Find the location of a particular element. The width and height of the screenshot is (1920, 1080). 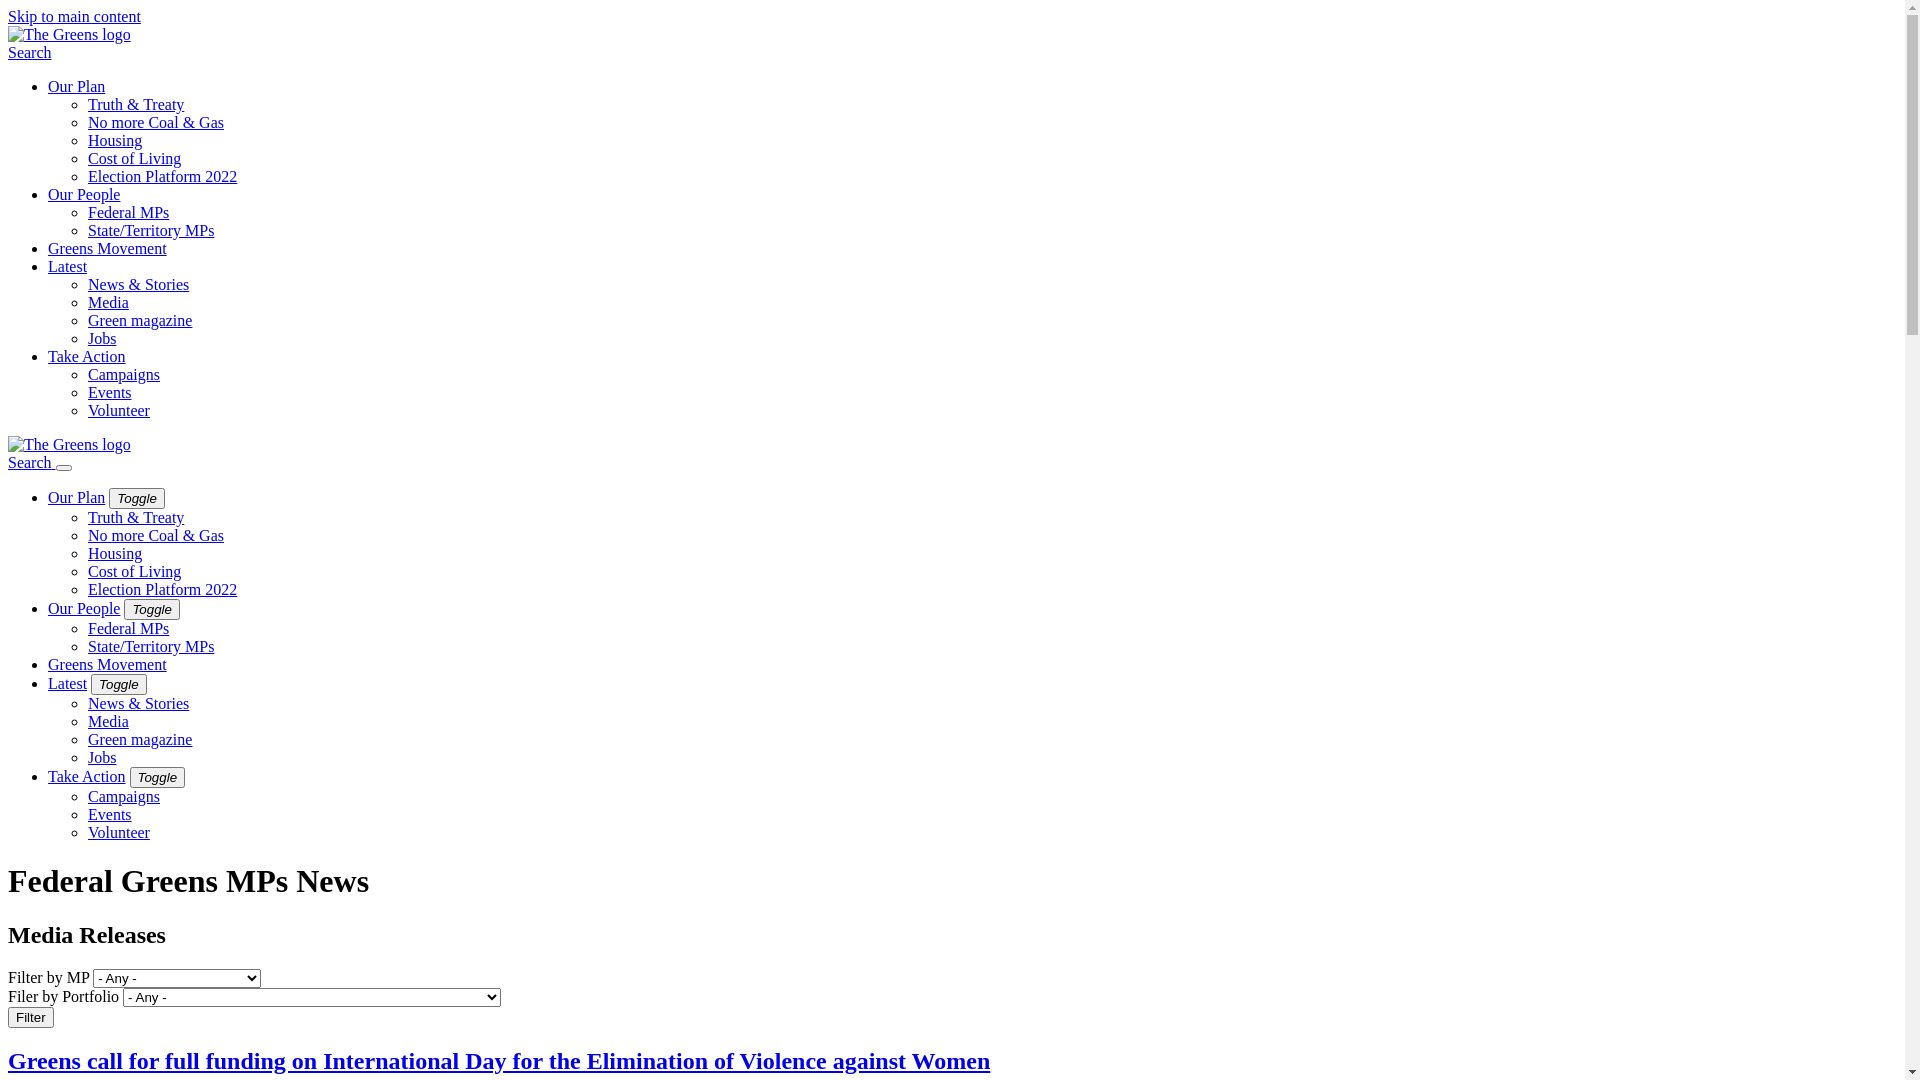

Greens Movement is located at coordinates (108, 248).